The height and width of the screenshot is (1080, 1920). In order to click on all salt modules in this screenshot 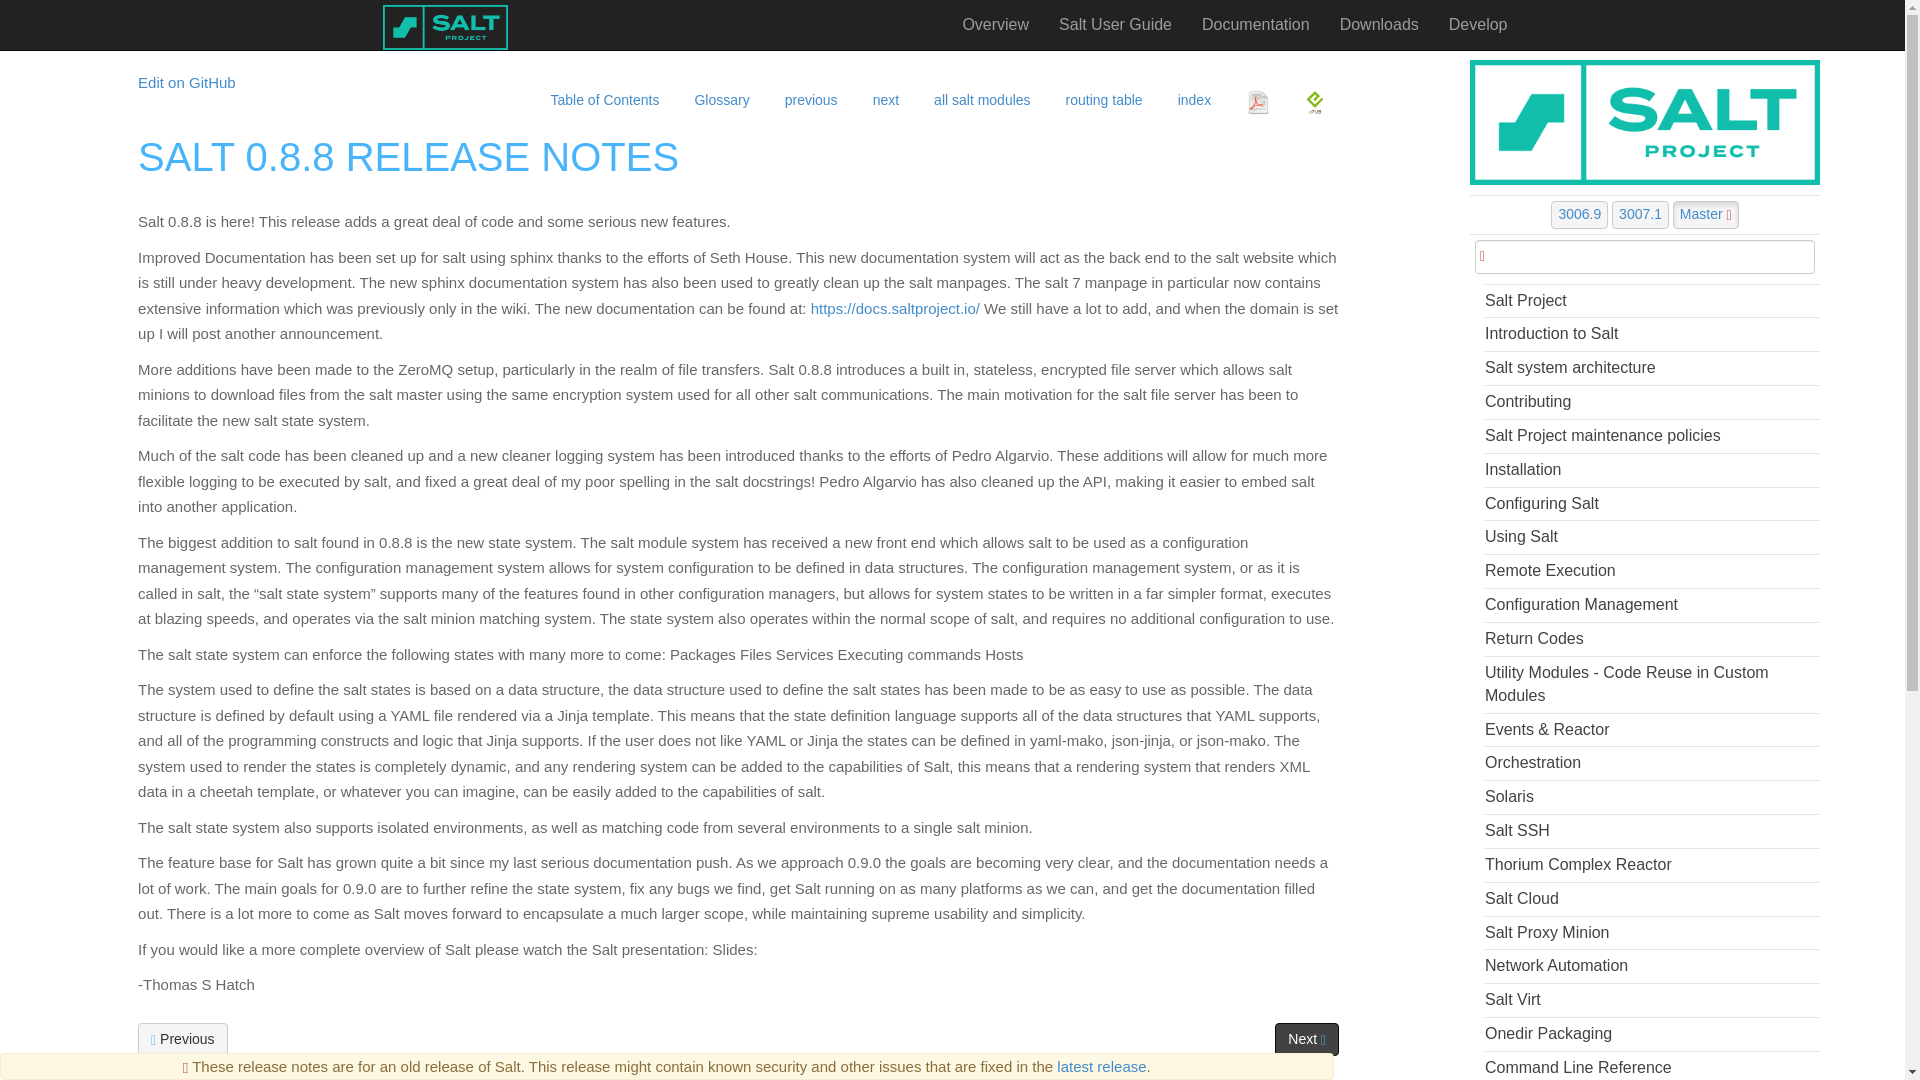, I will do `click(980, 94)`.